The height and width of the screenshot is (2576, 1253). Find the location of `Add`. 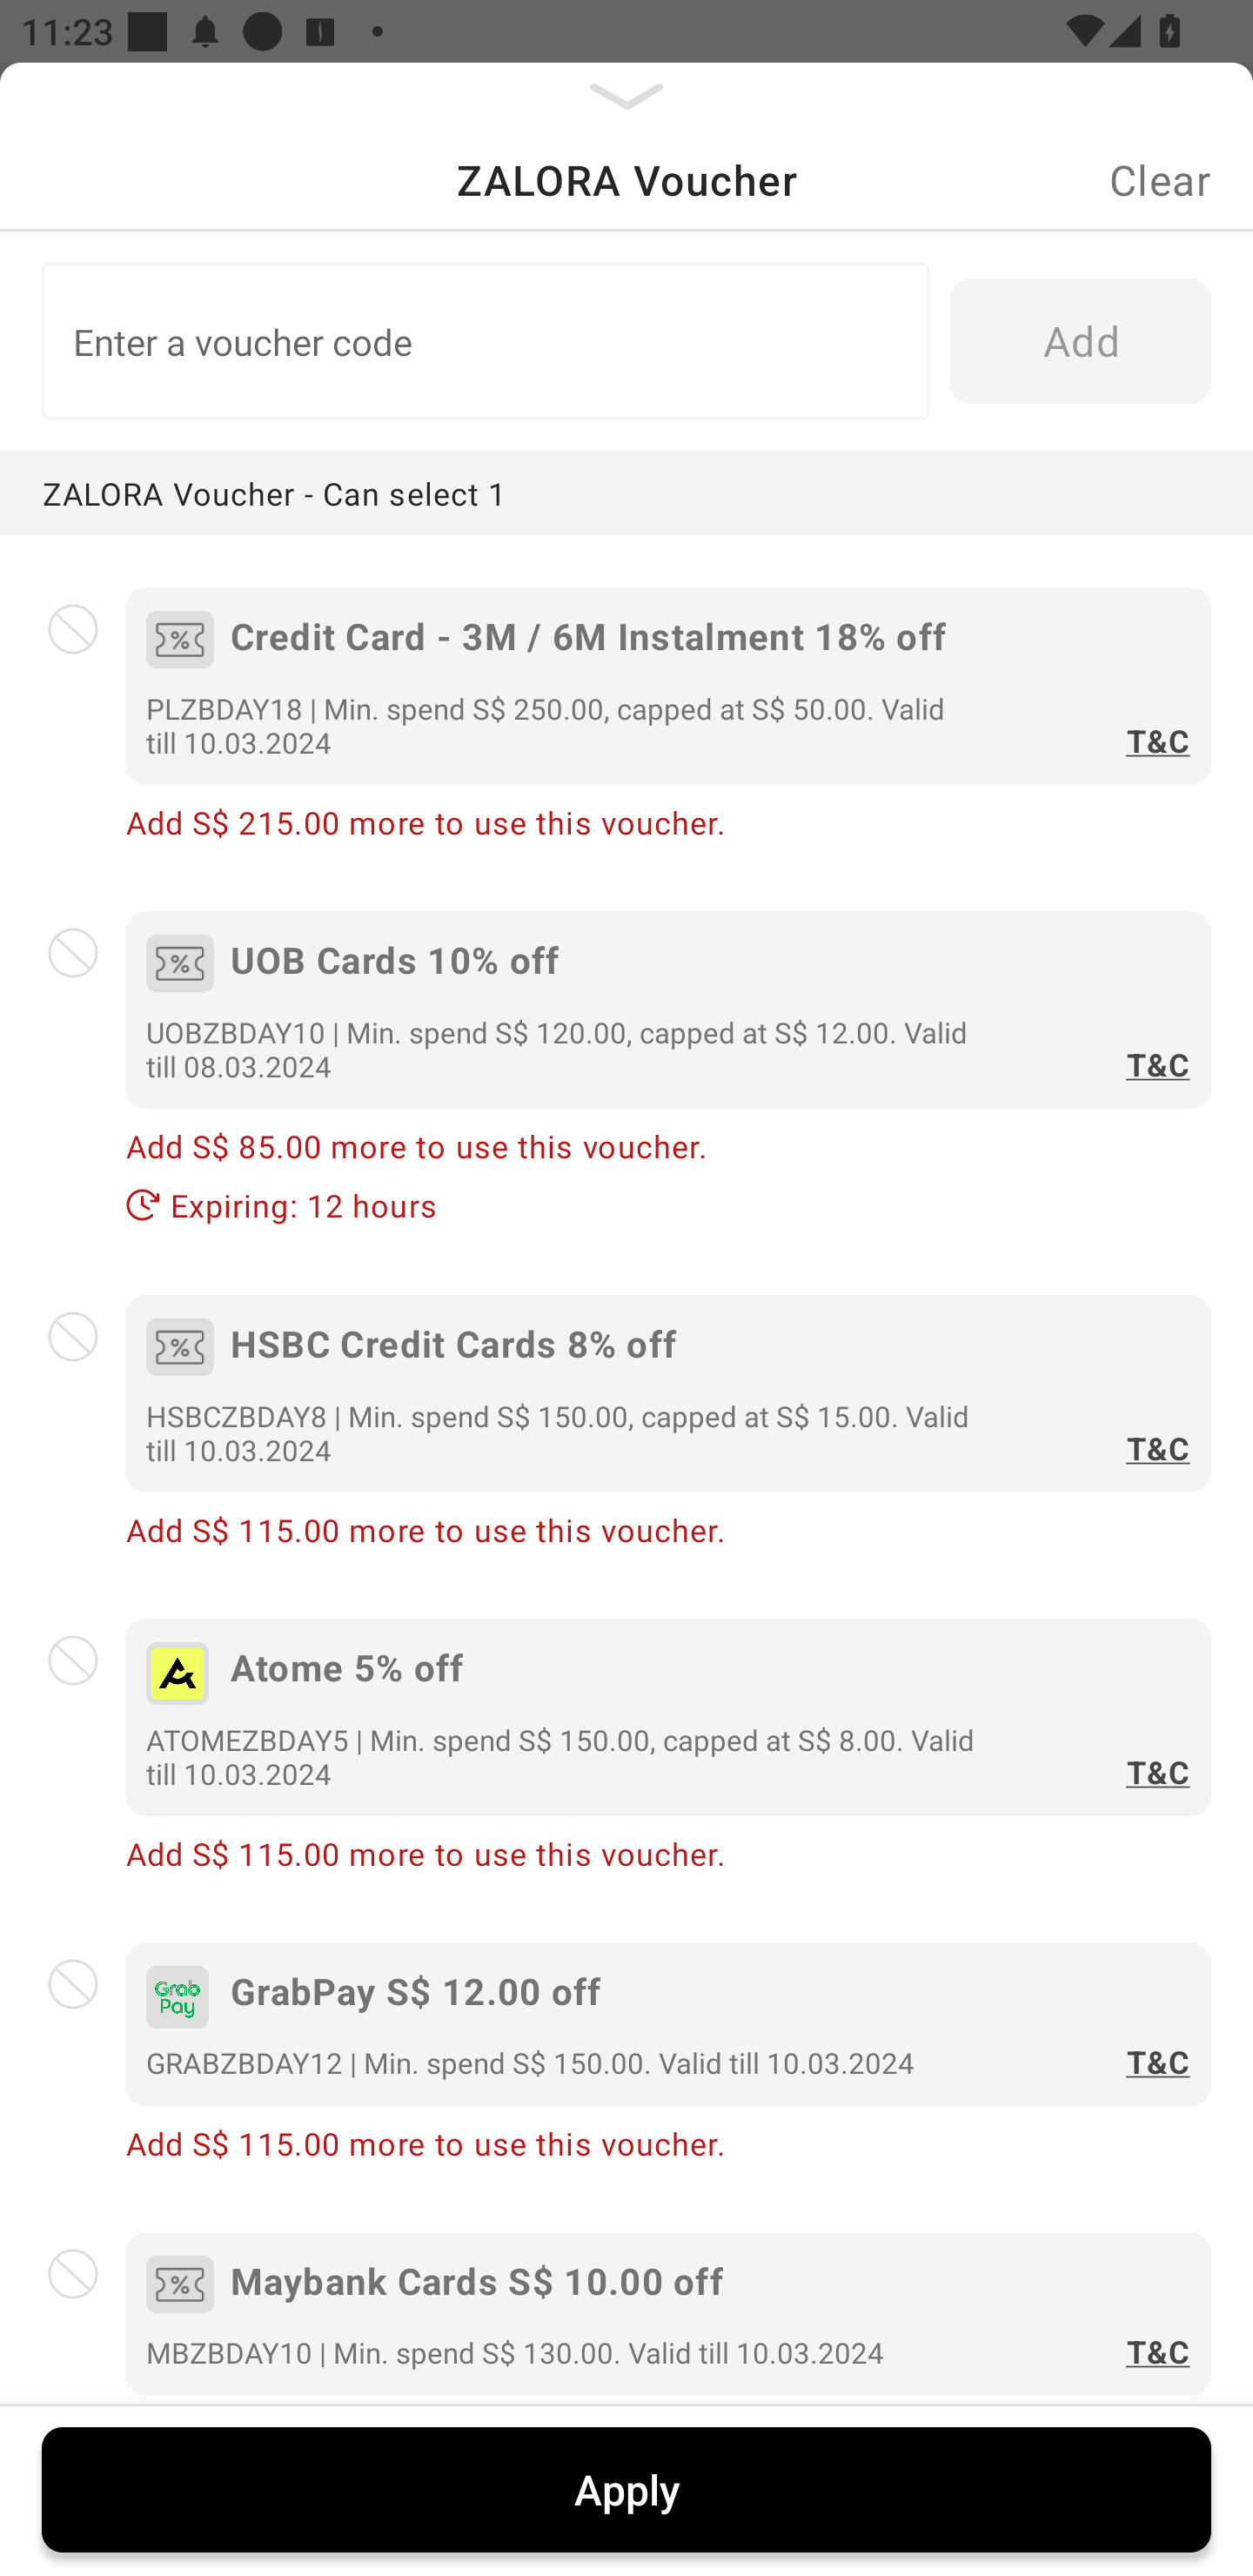

Add is located at coordinates (1081, 341).